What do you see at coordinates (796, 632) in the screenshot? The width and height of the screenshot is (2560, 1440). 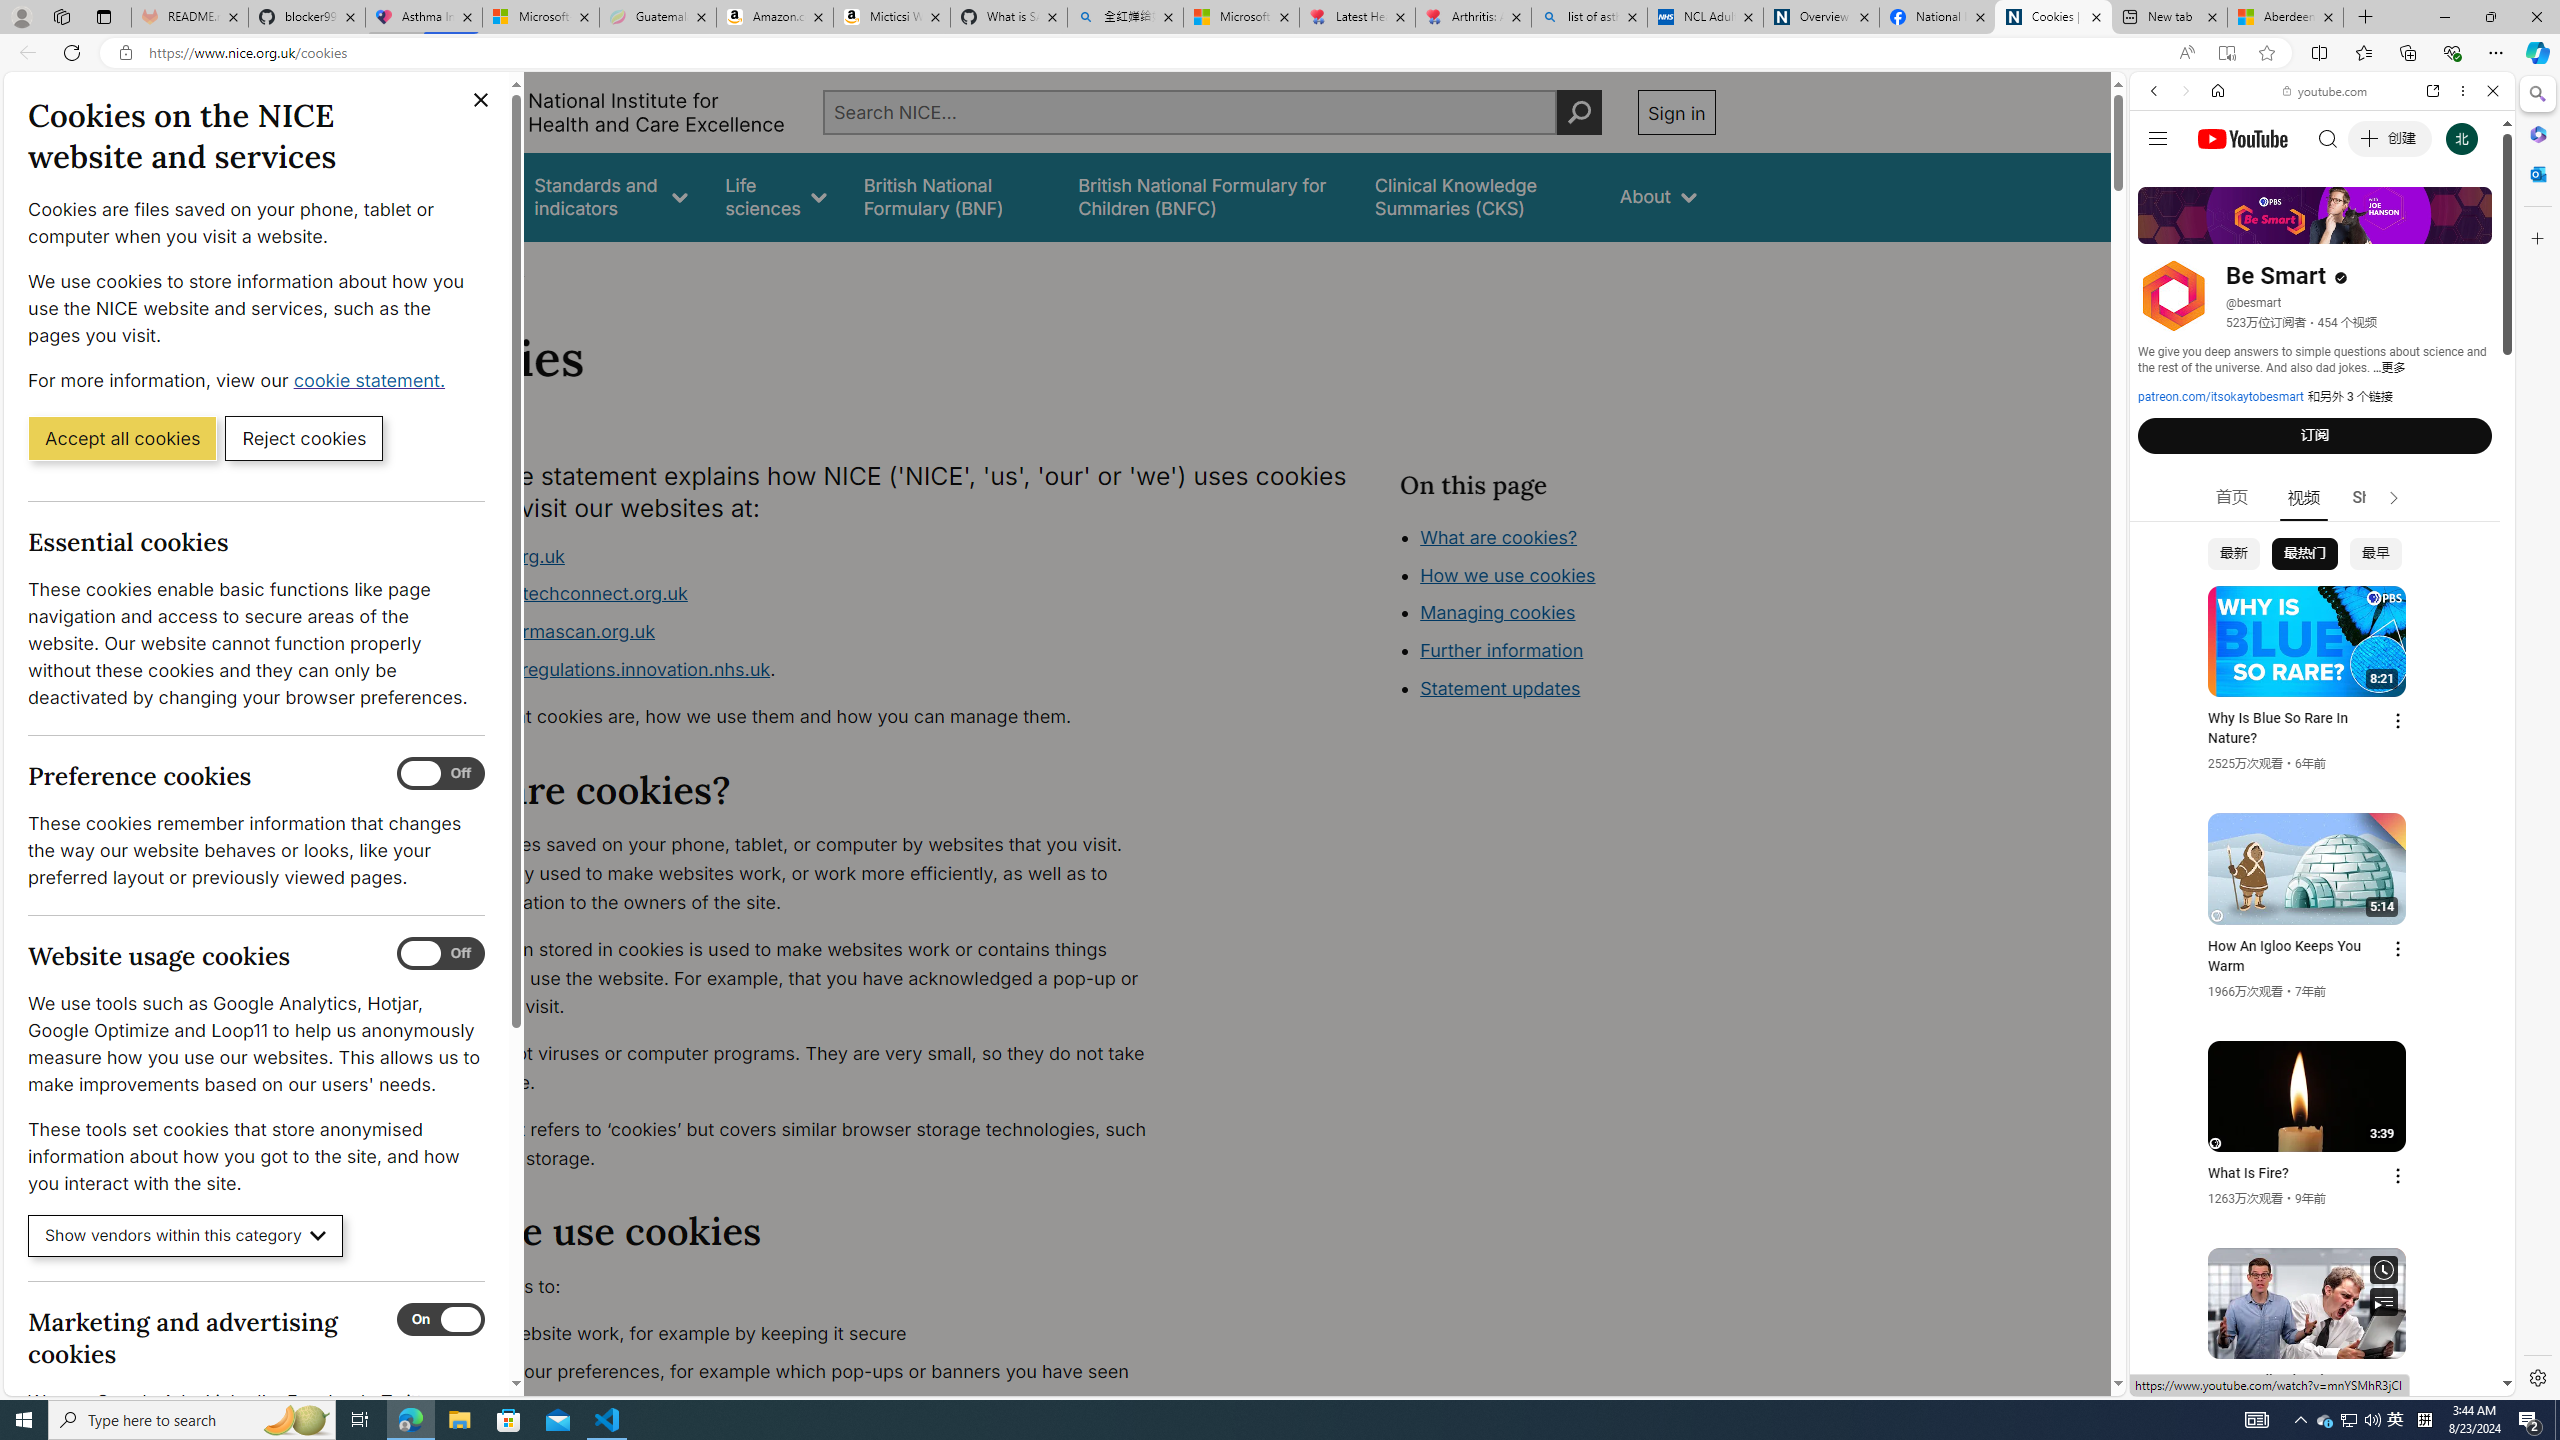 I see `www.ukpharmascan.org.uk` at bounding box center [796, 632].